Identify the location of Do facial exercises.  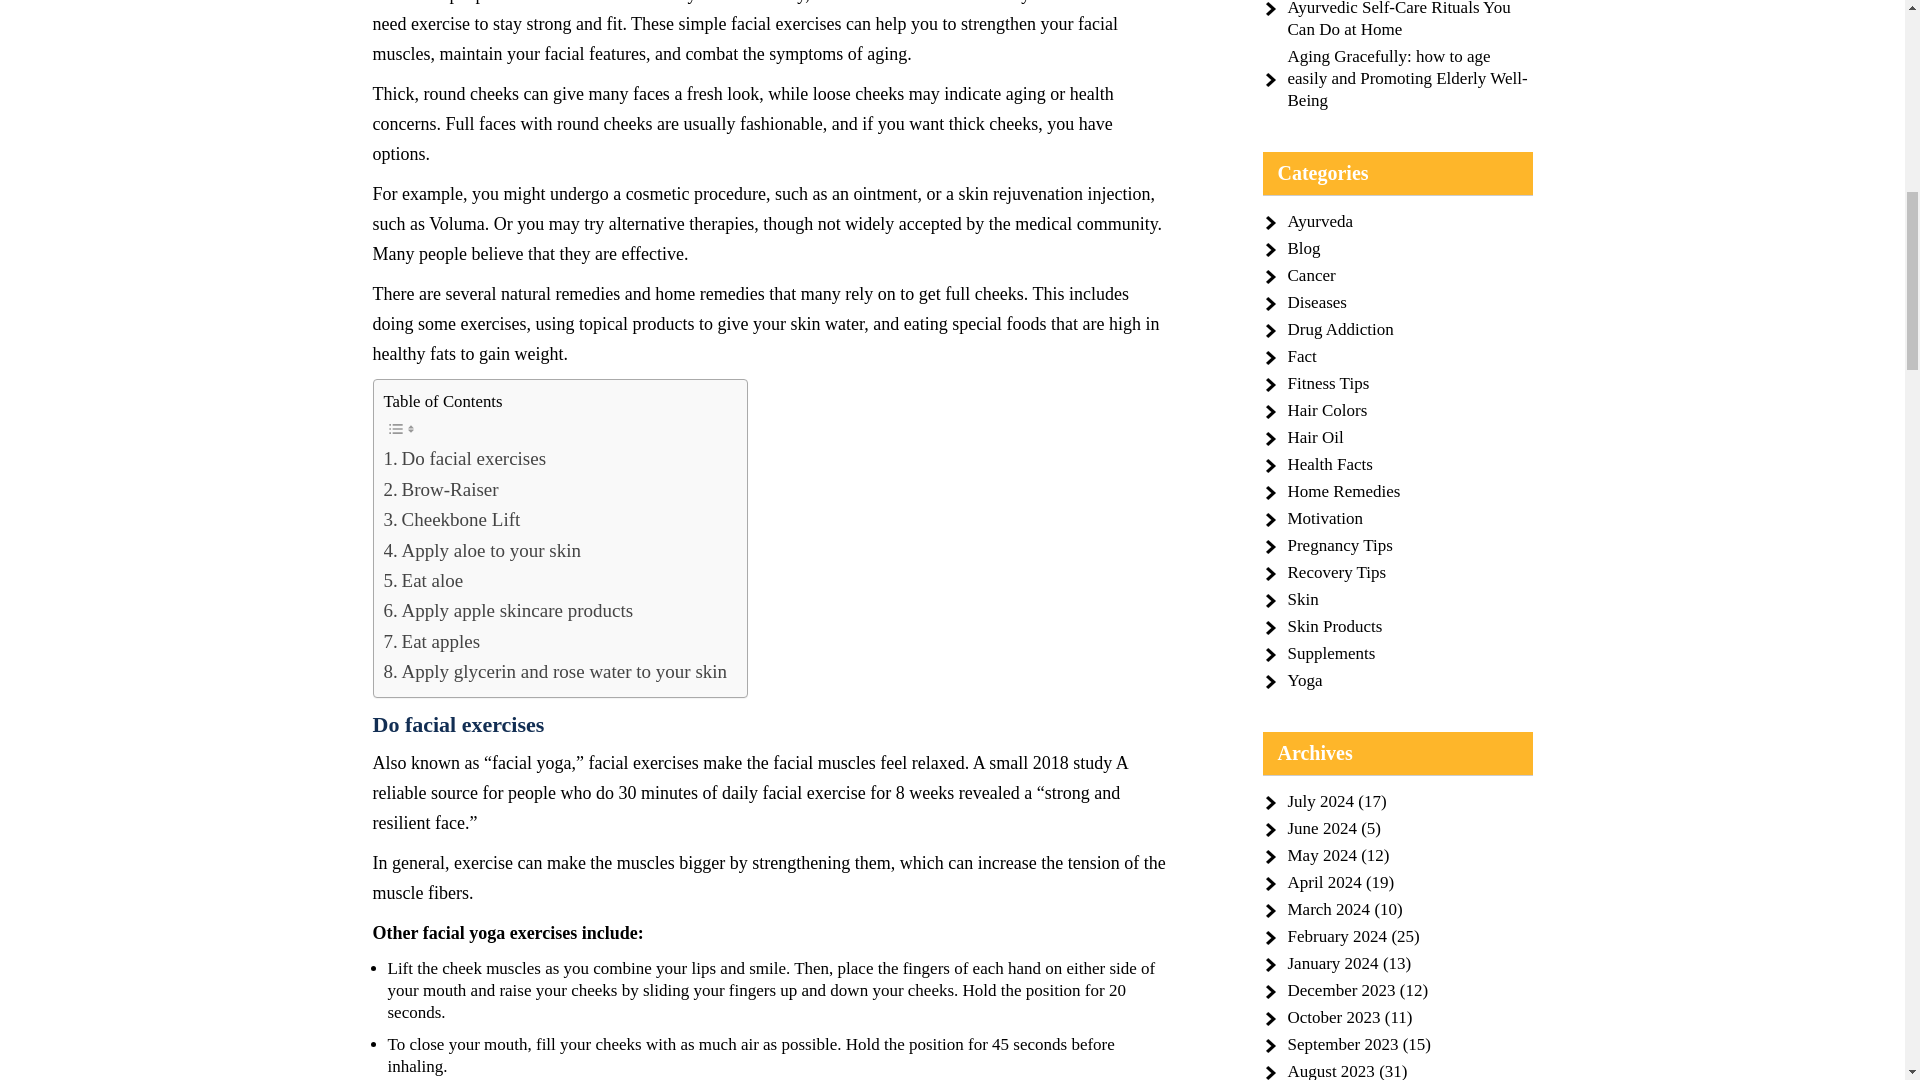
(466, 458).